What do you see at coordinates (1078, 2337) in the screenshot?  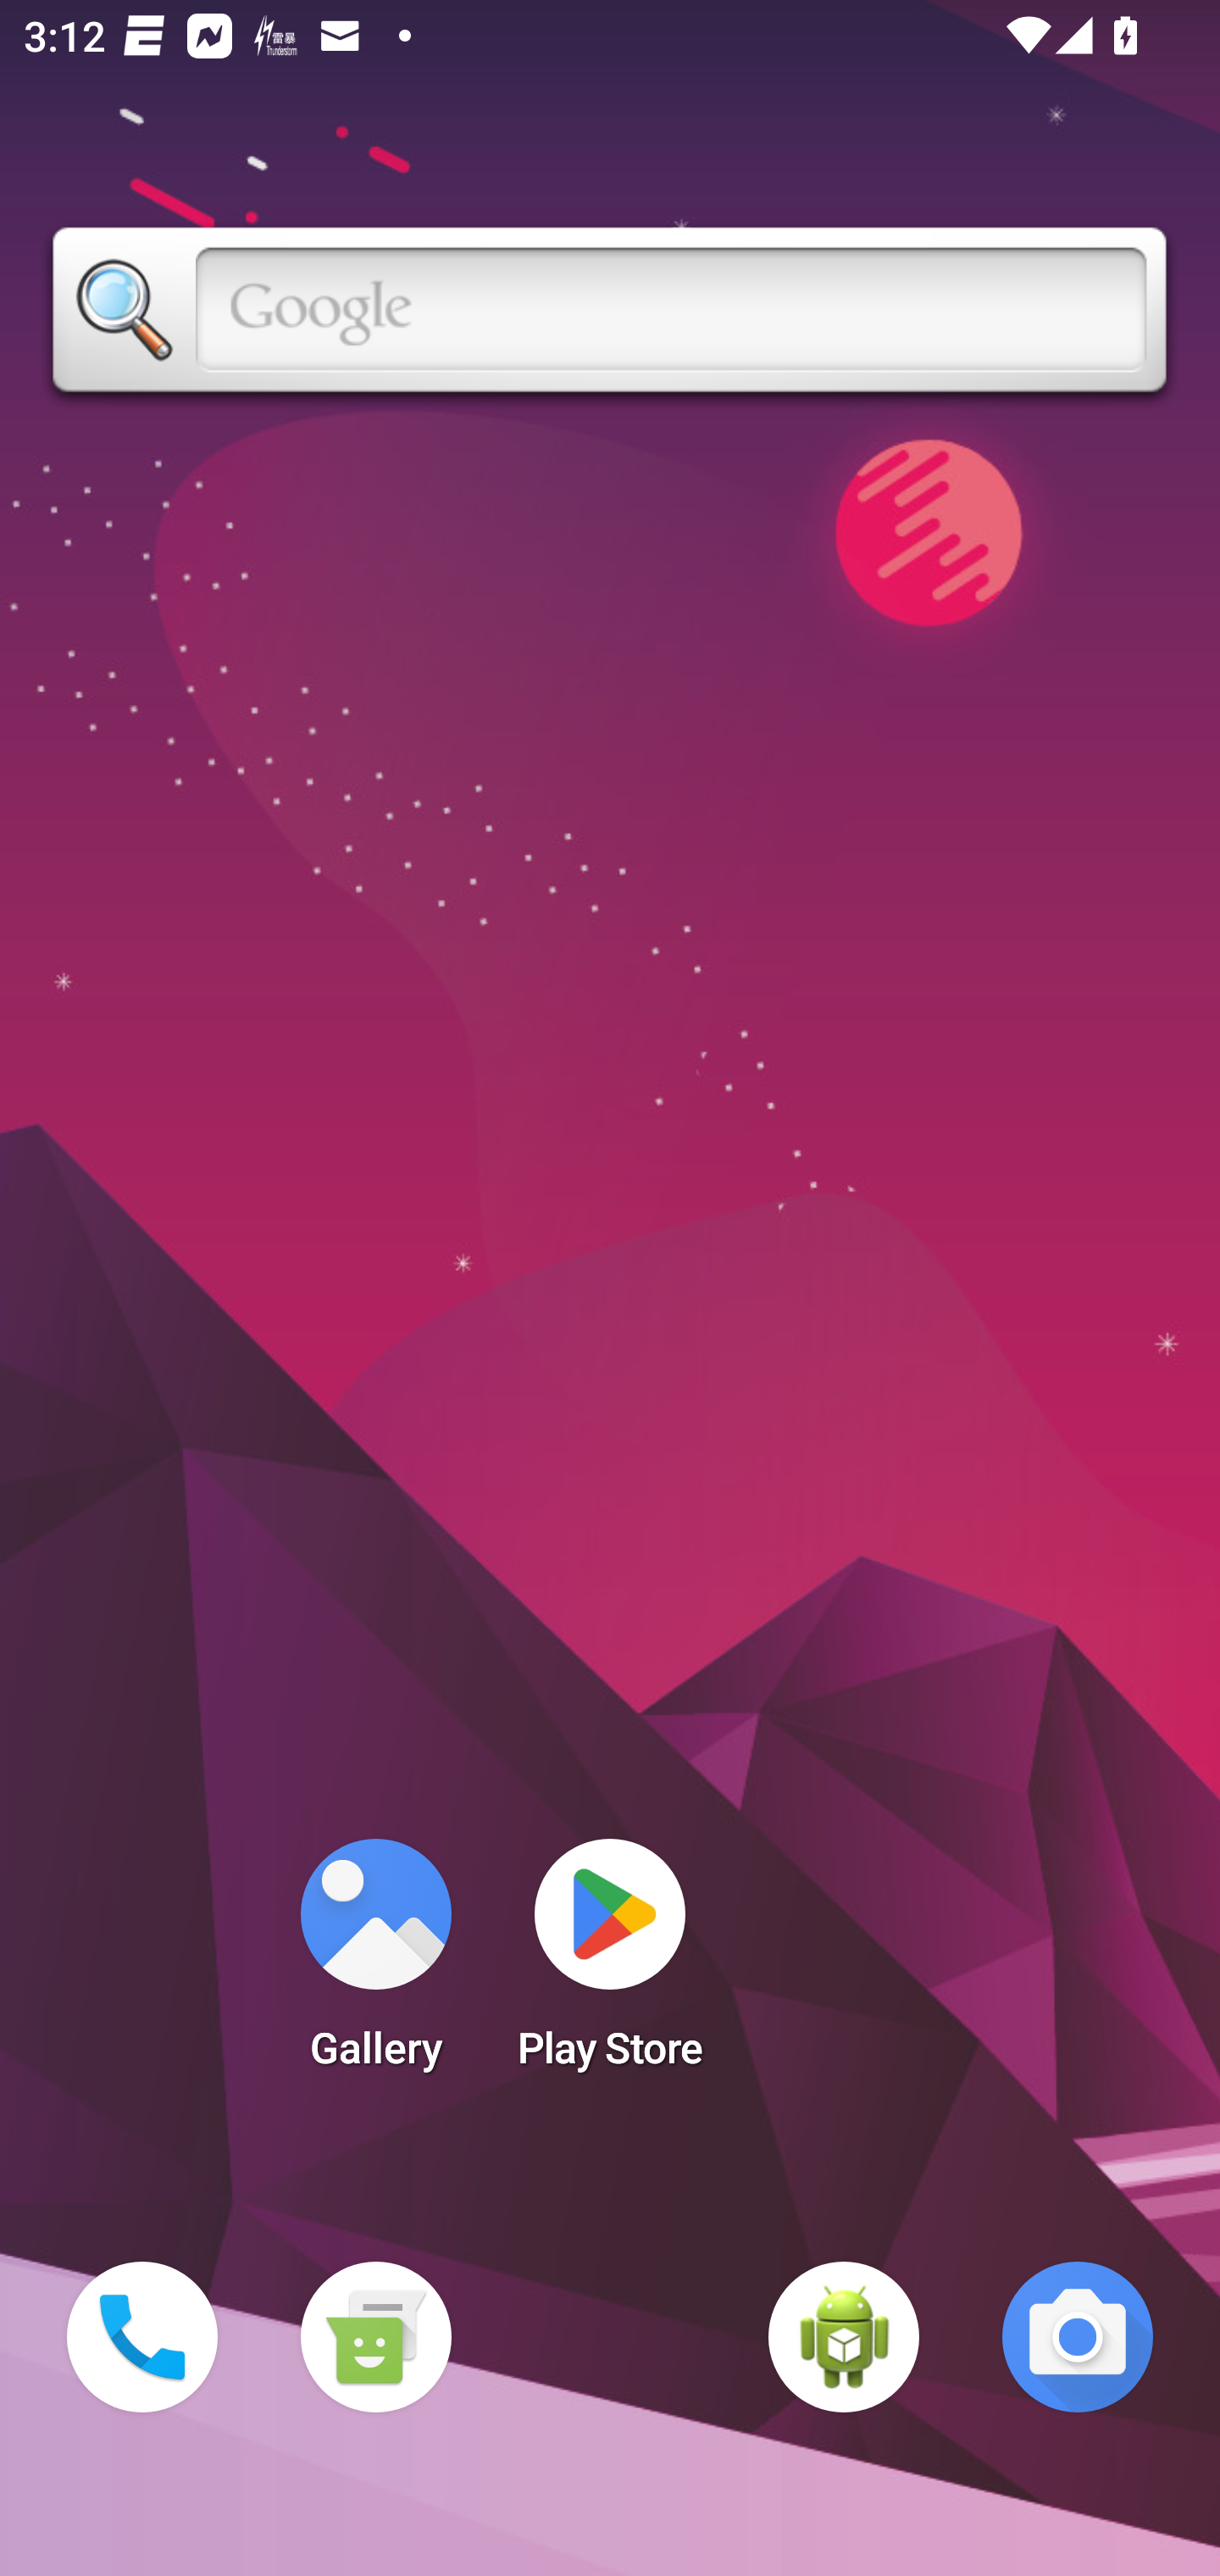 I see `Camera` at bounding box center [1078, 2337].